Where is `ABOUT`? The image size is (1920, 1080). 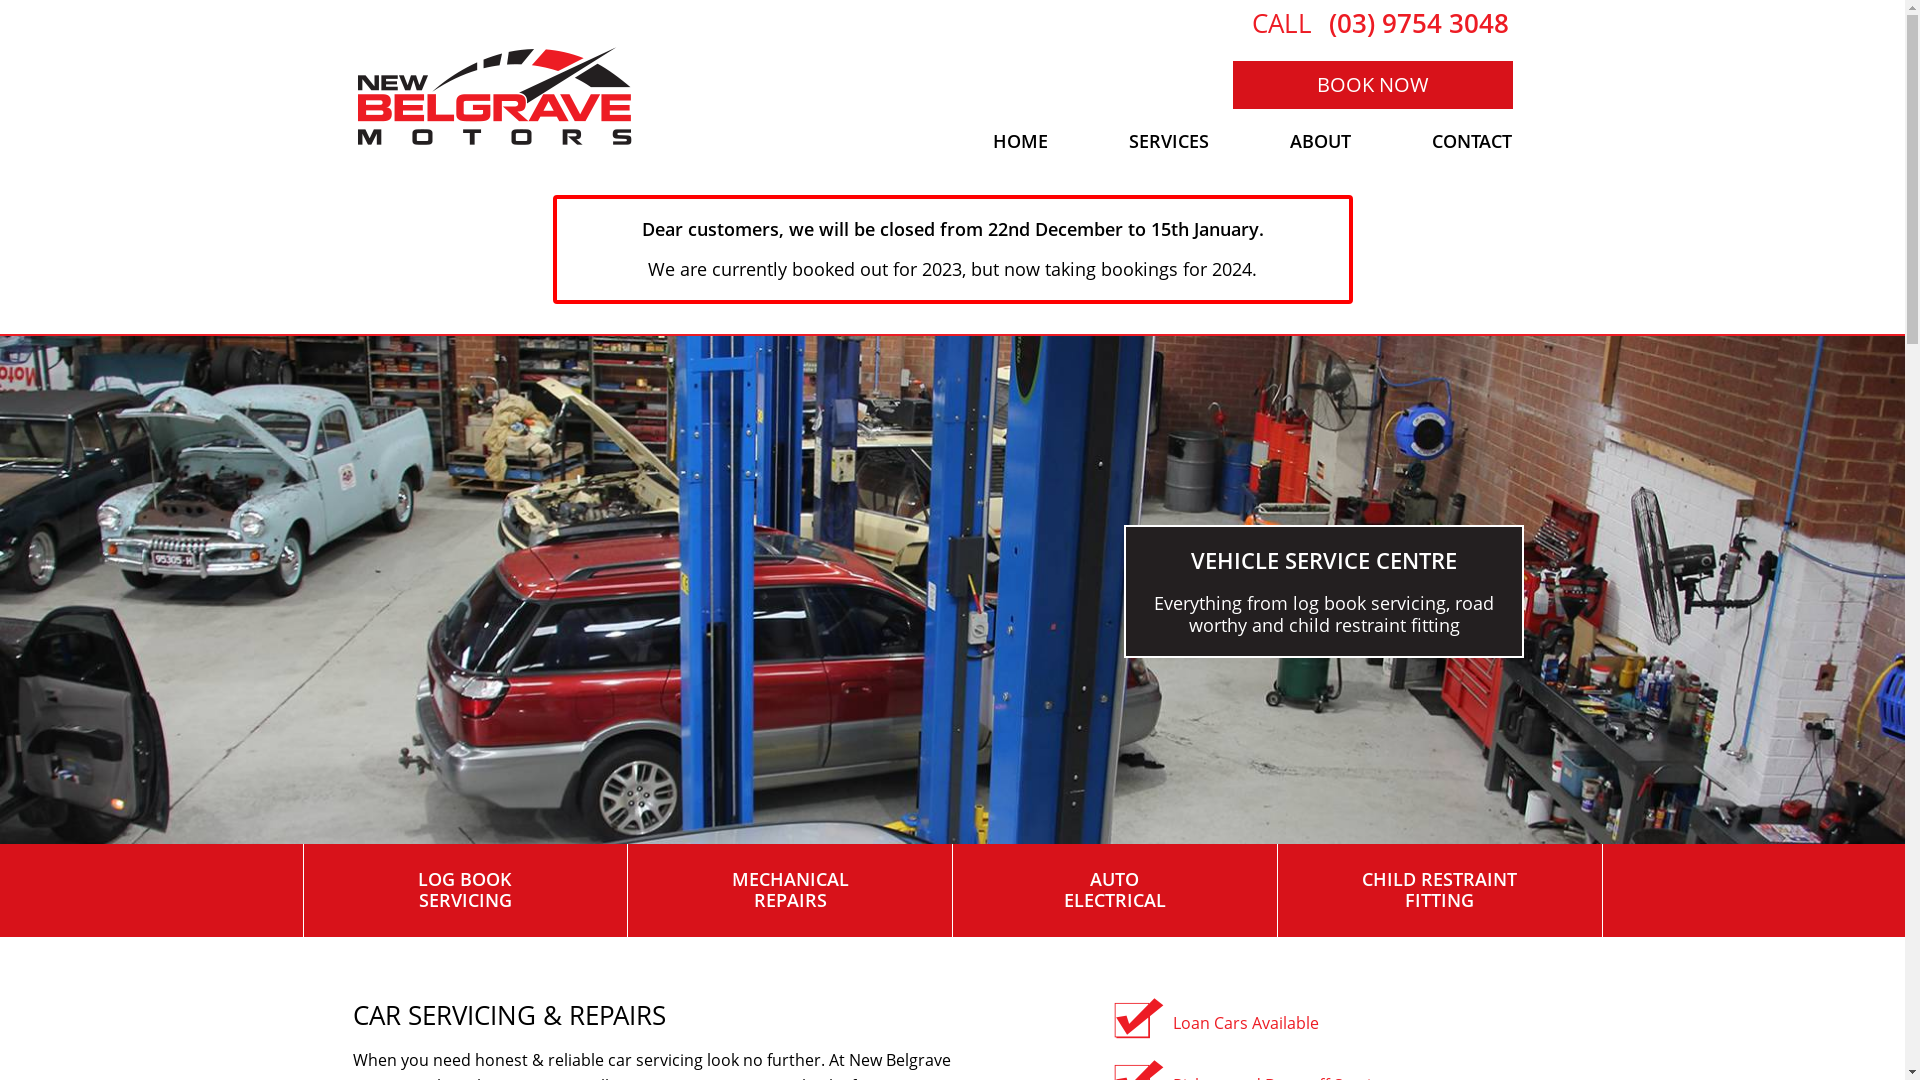 ABOUT is located at coordinates (1321, 142).